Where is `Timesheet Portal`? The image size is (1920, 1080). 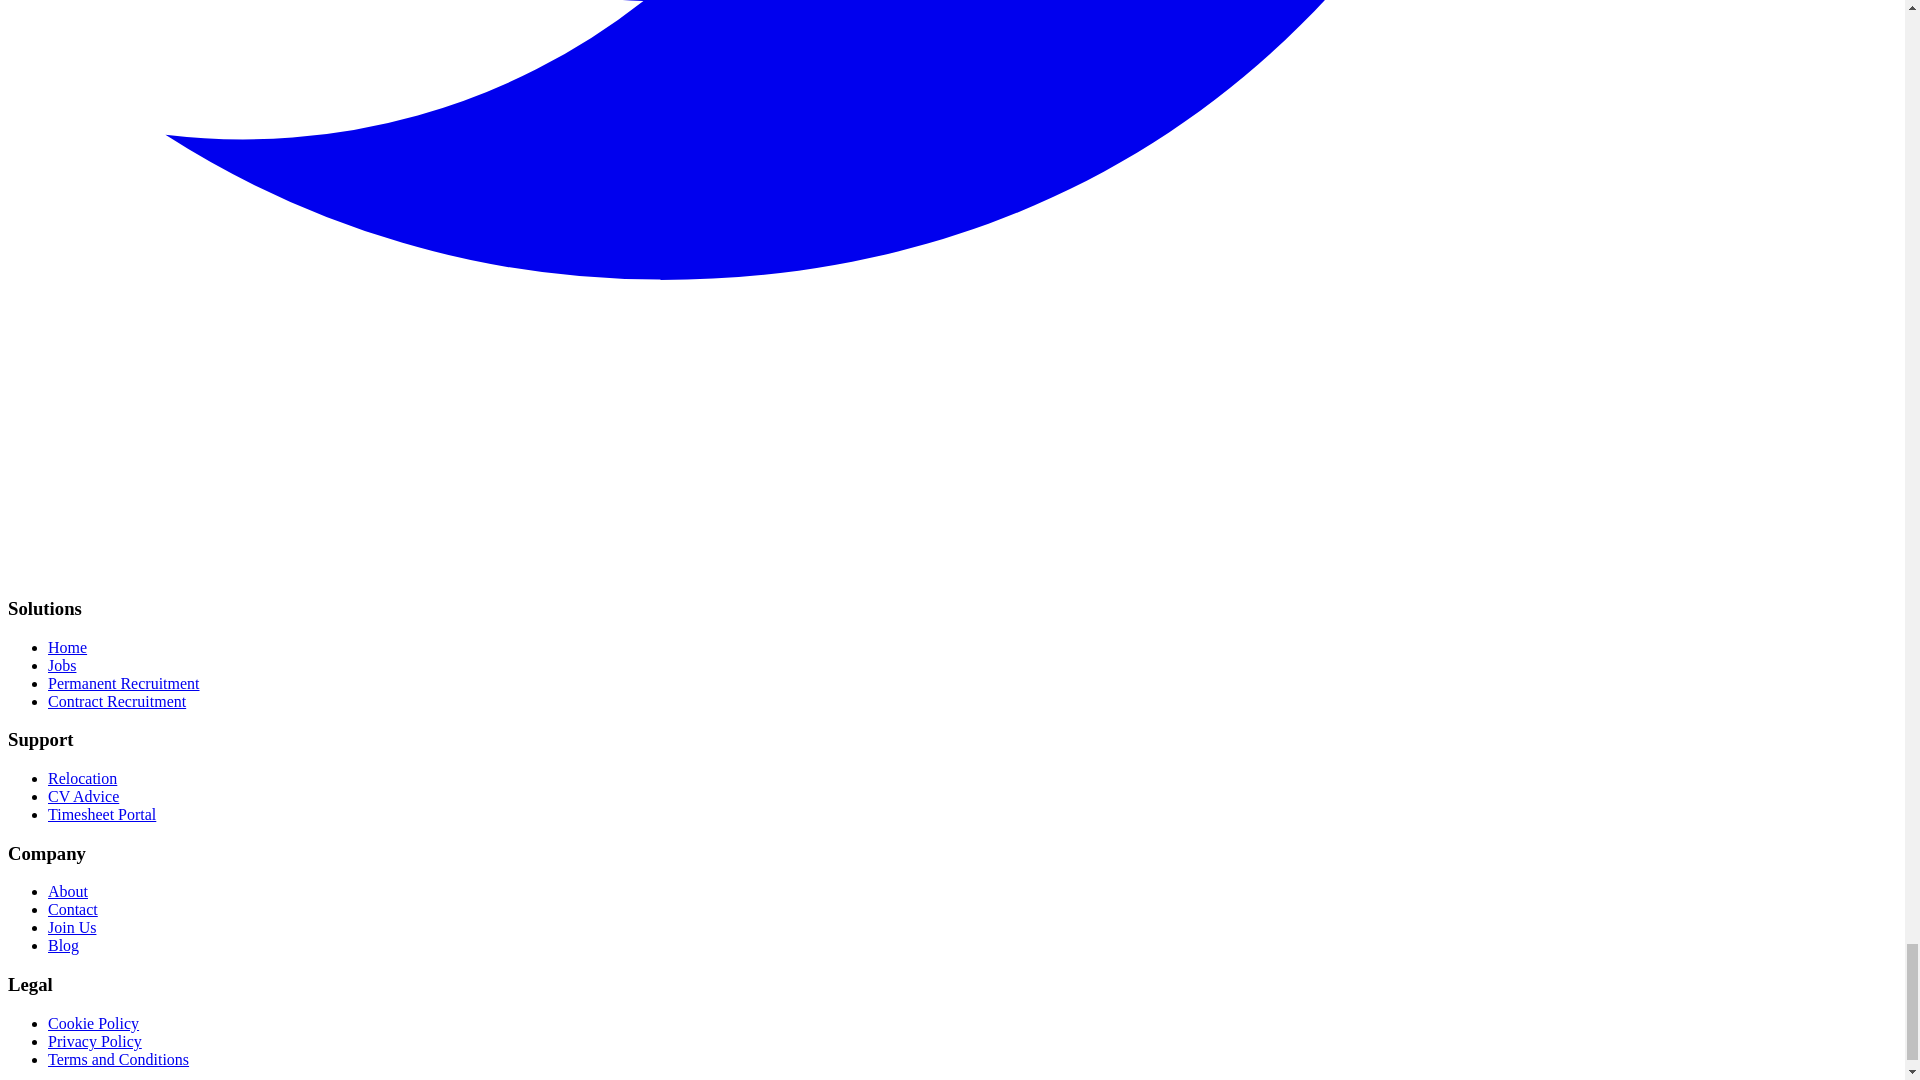 Timesheet Portal is located at coordinates (102, 814).